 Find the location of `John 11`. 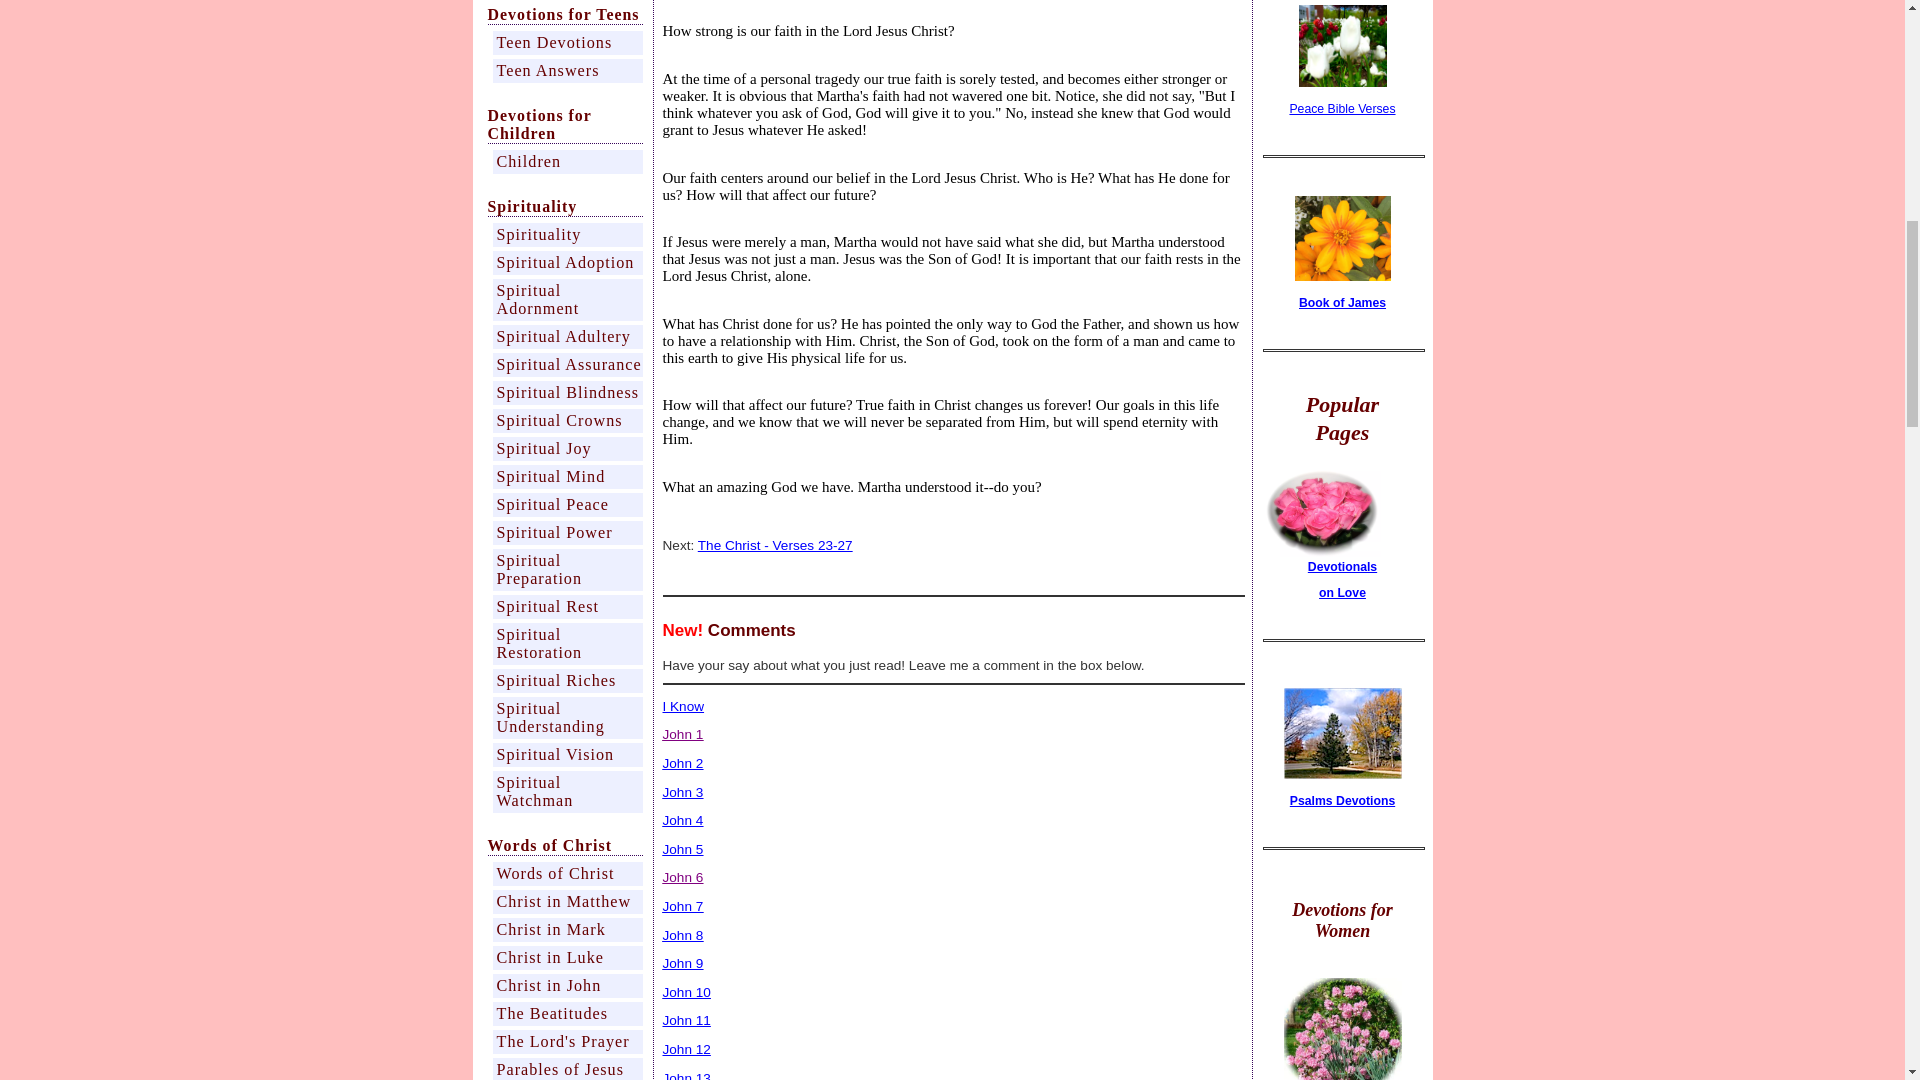

John 11 is located at coordinates (686, 1020).